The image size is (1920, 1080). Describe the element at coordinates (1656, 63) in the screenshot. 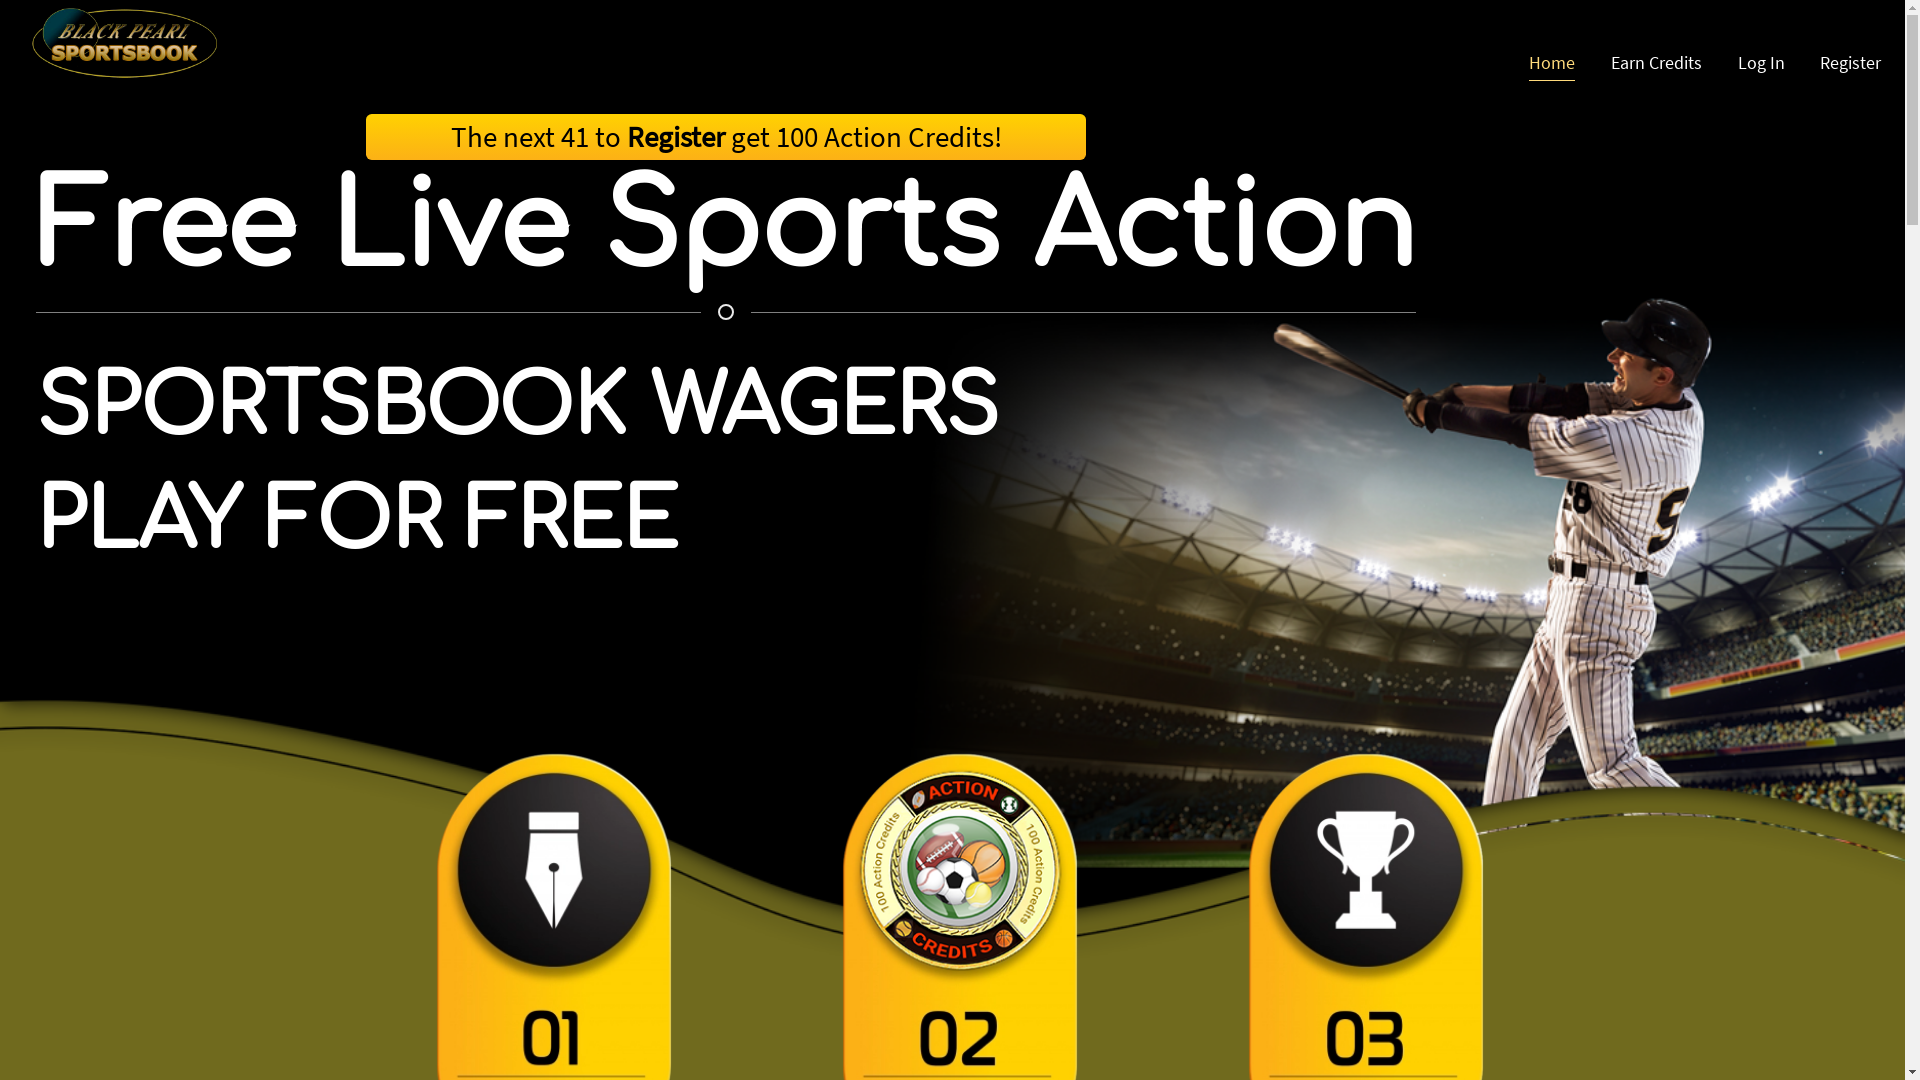

I see `Earn Credits` at that location.